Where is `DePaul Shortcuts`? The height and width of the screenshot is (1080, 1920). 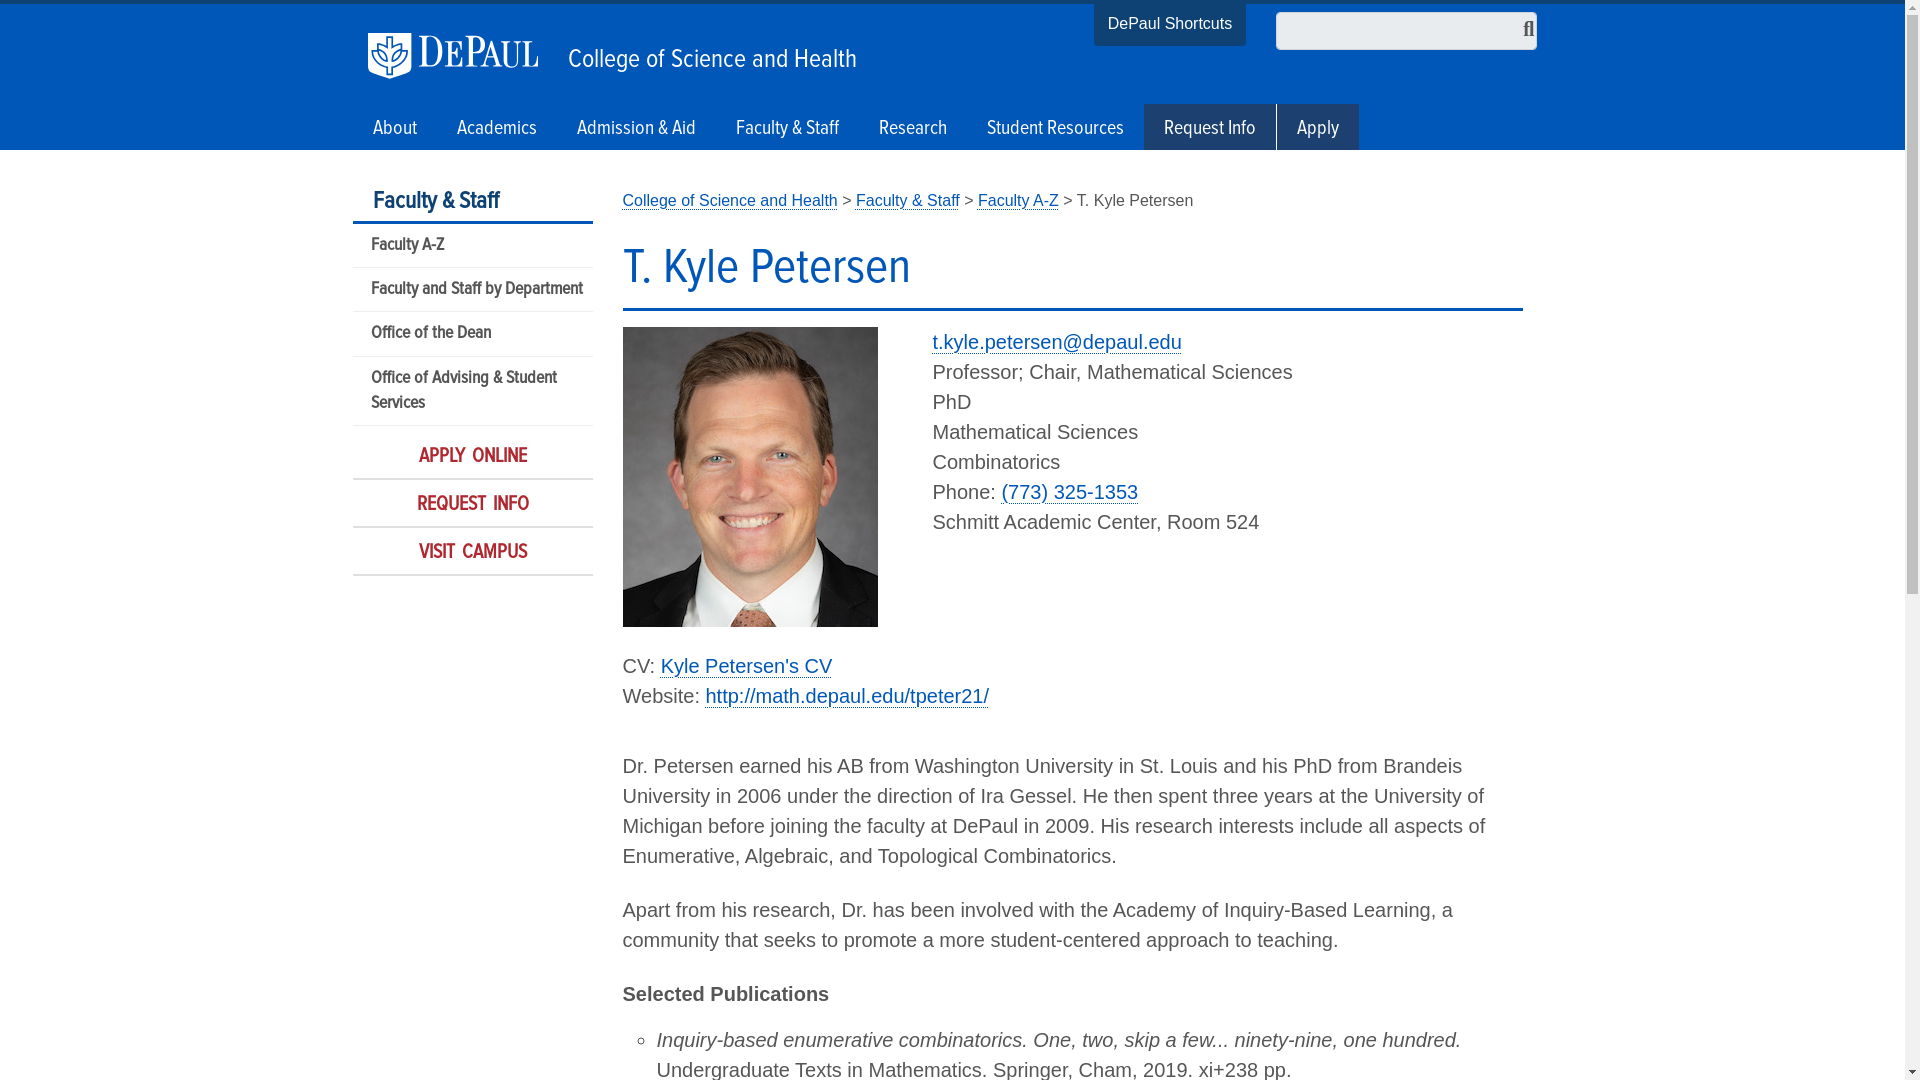 DePaul Shortcuts is located at coordinates (1170, 26).